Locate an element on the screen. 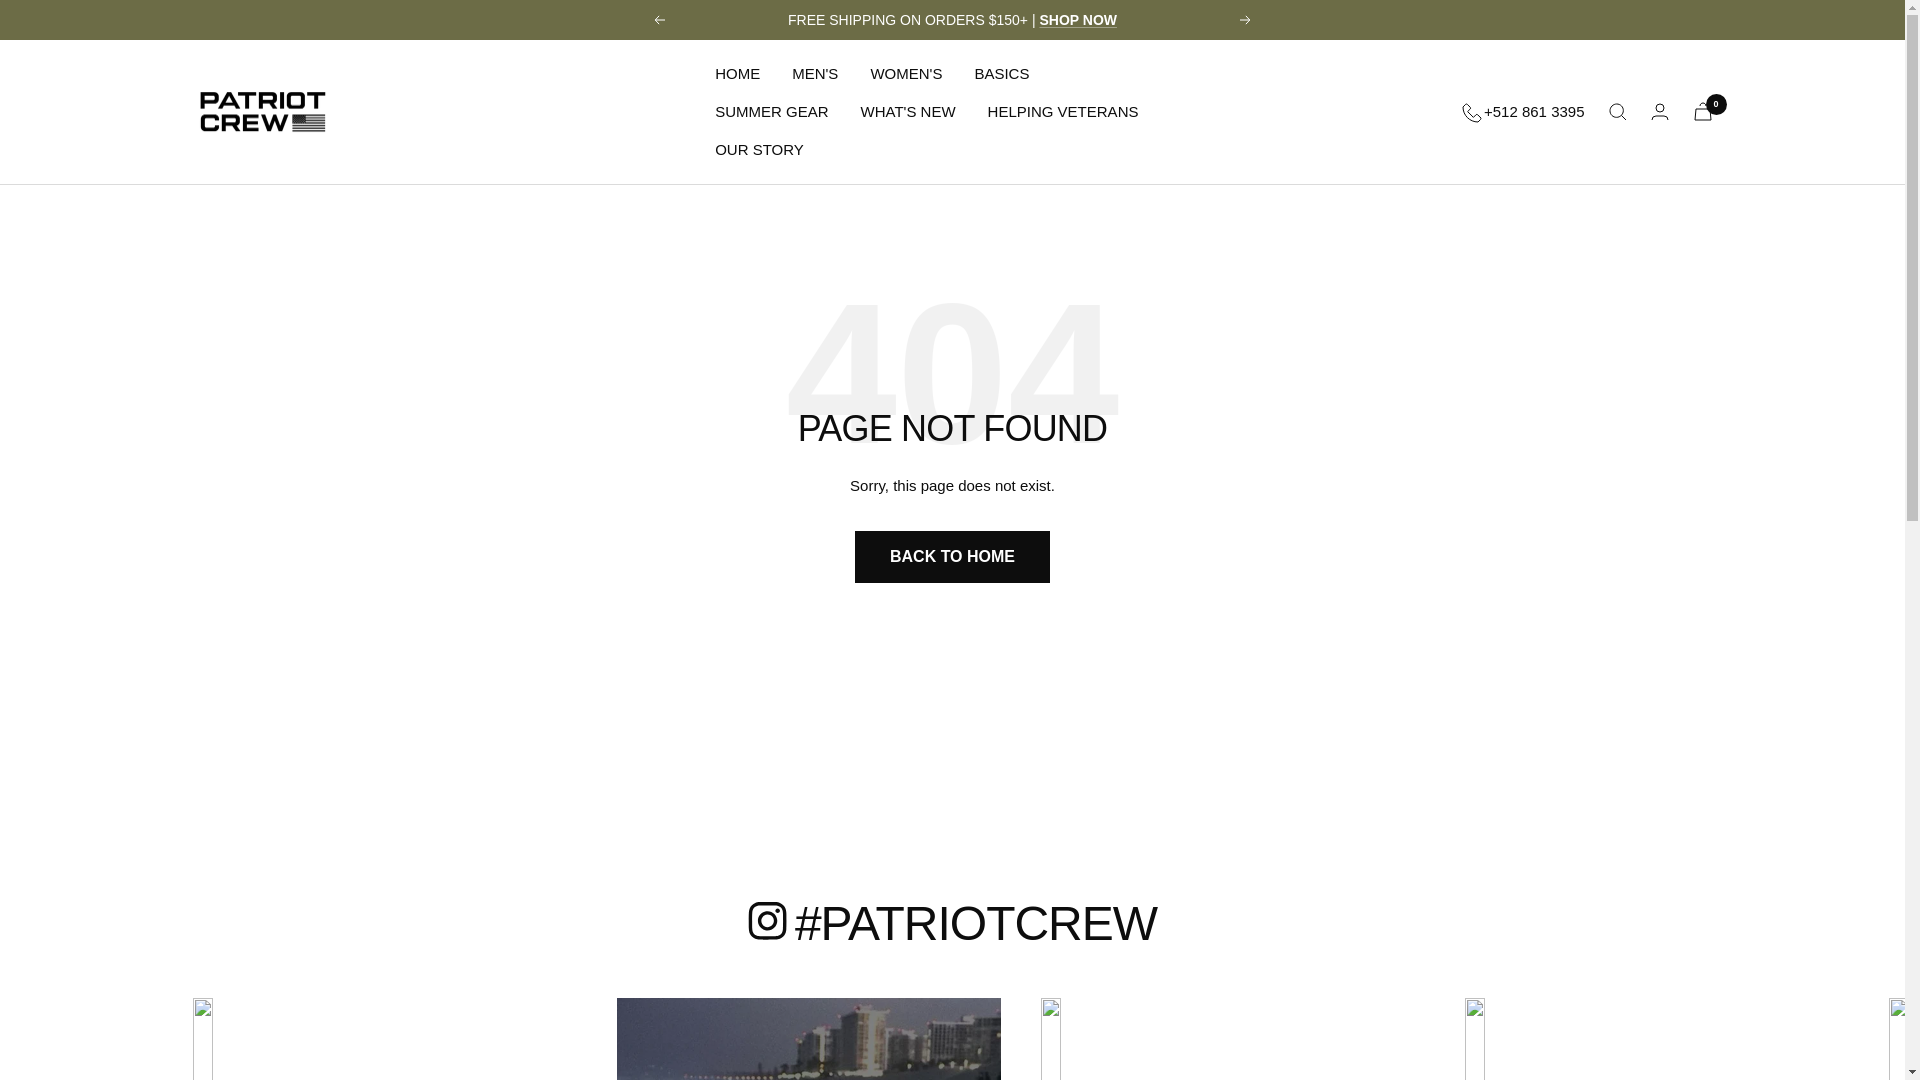 The width and height of the screenshot is (1920, 1080). MEN'S is located at coordinates (814, 74).